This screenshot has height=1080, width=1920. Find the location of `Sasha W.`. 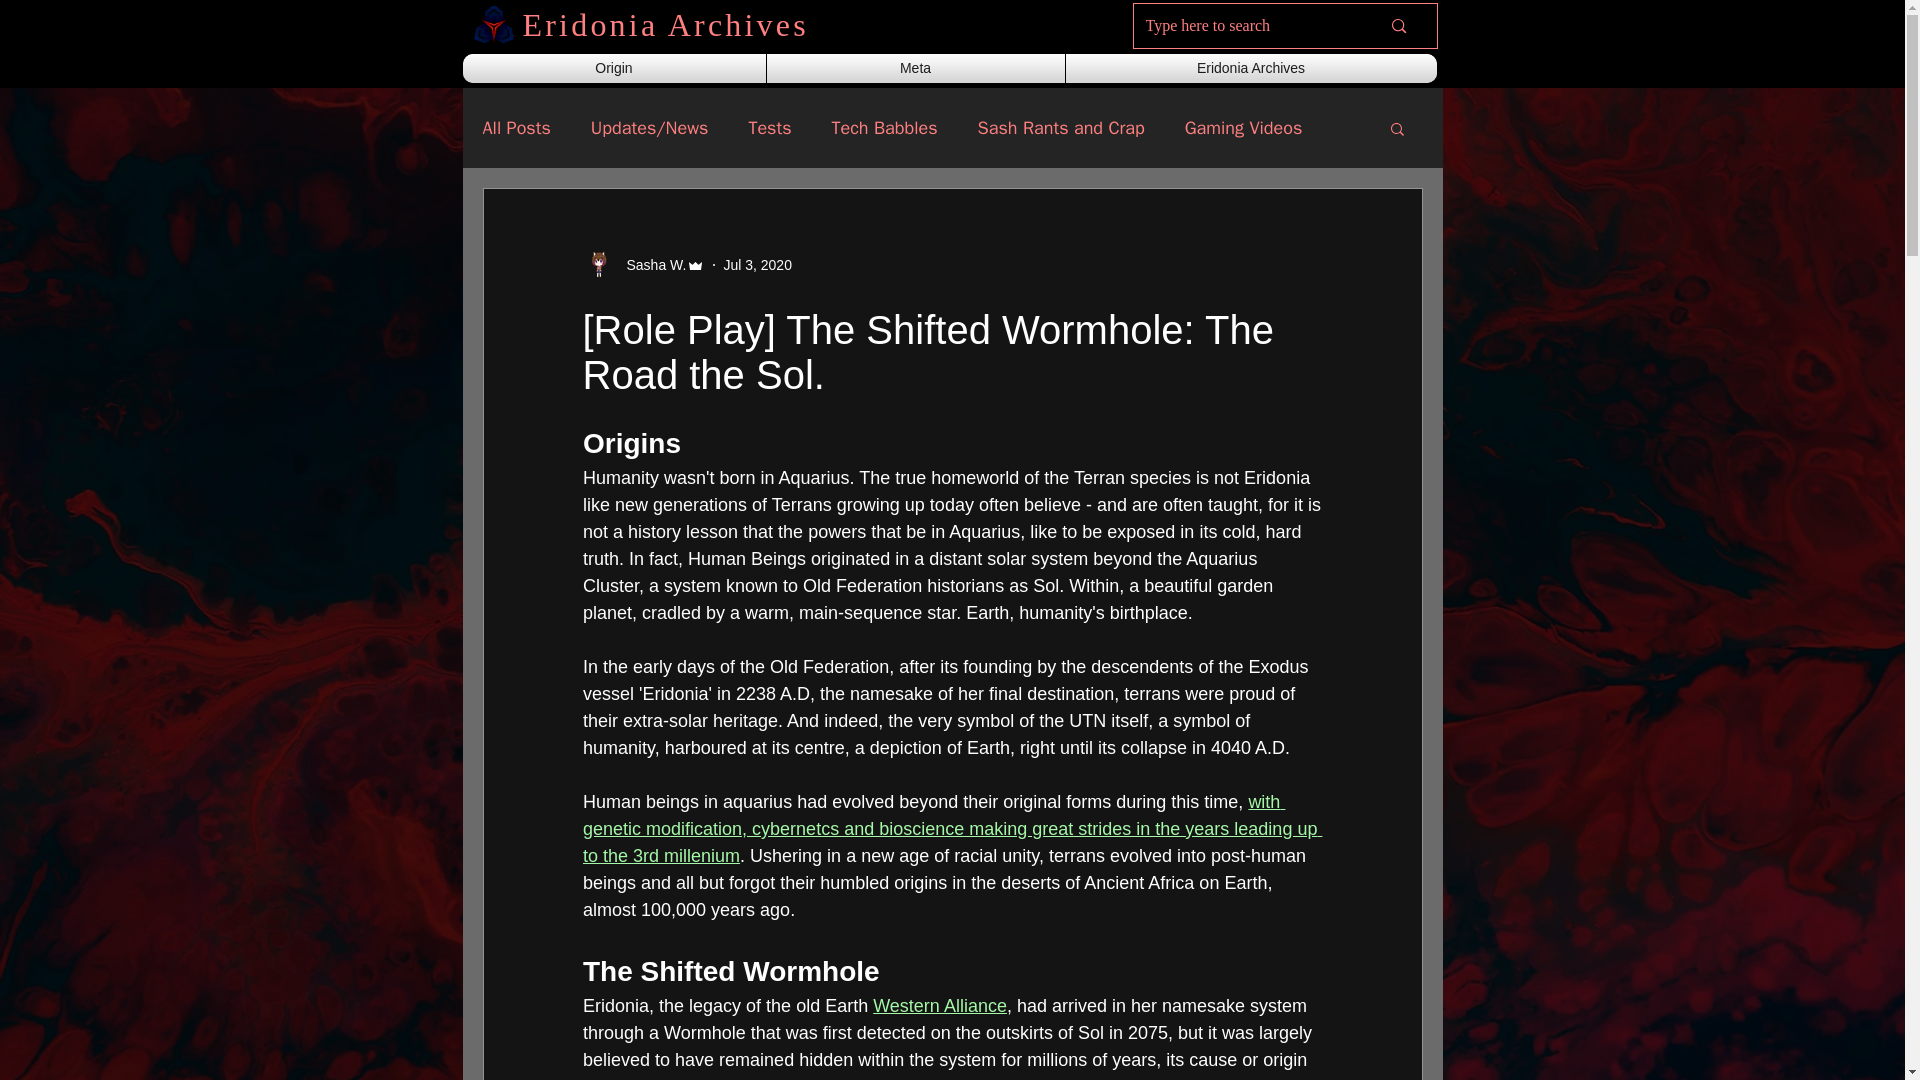

Sasha W. is located at coordinates (650, 264).